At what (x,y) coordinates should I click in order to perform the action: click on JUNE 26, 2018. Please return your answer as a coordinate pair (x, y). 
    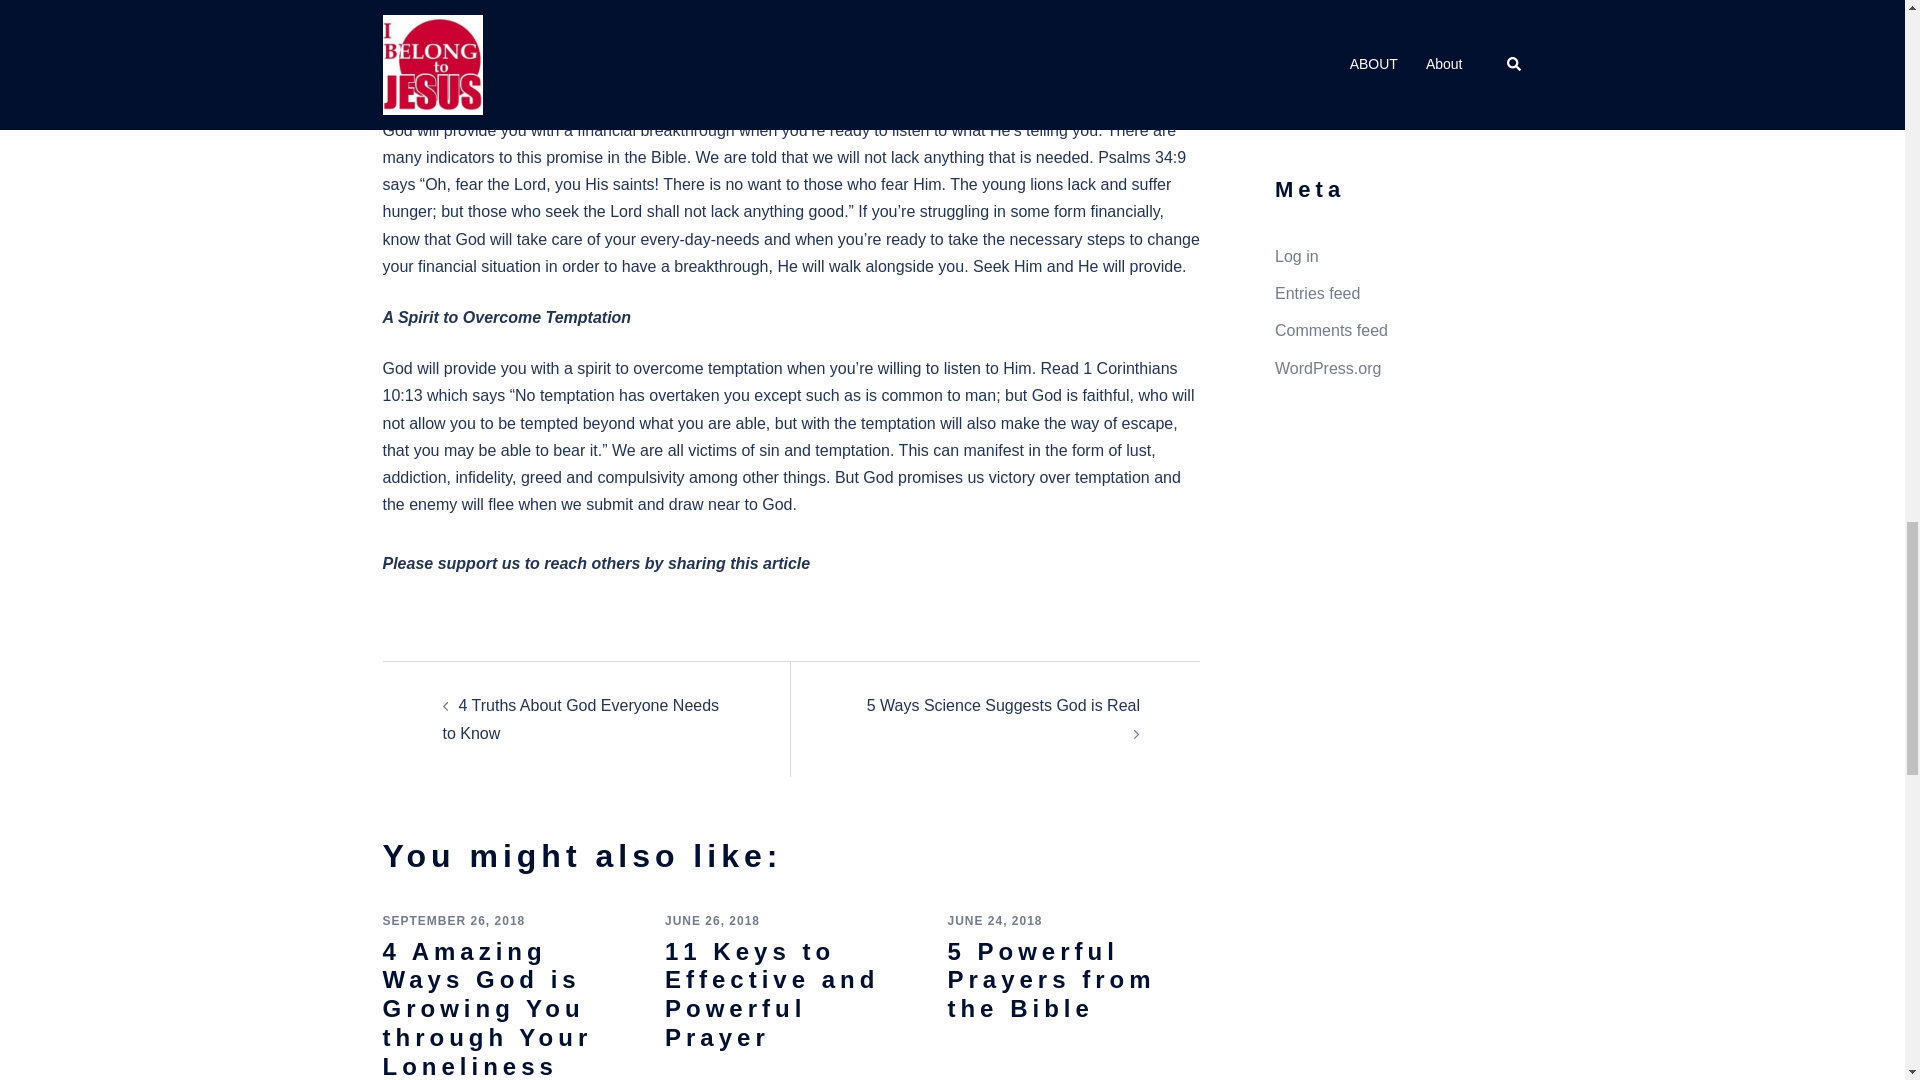
    Looking at the image, I should click on (712, 920).